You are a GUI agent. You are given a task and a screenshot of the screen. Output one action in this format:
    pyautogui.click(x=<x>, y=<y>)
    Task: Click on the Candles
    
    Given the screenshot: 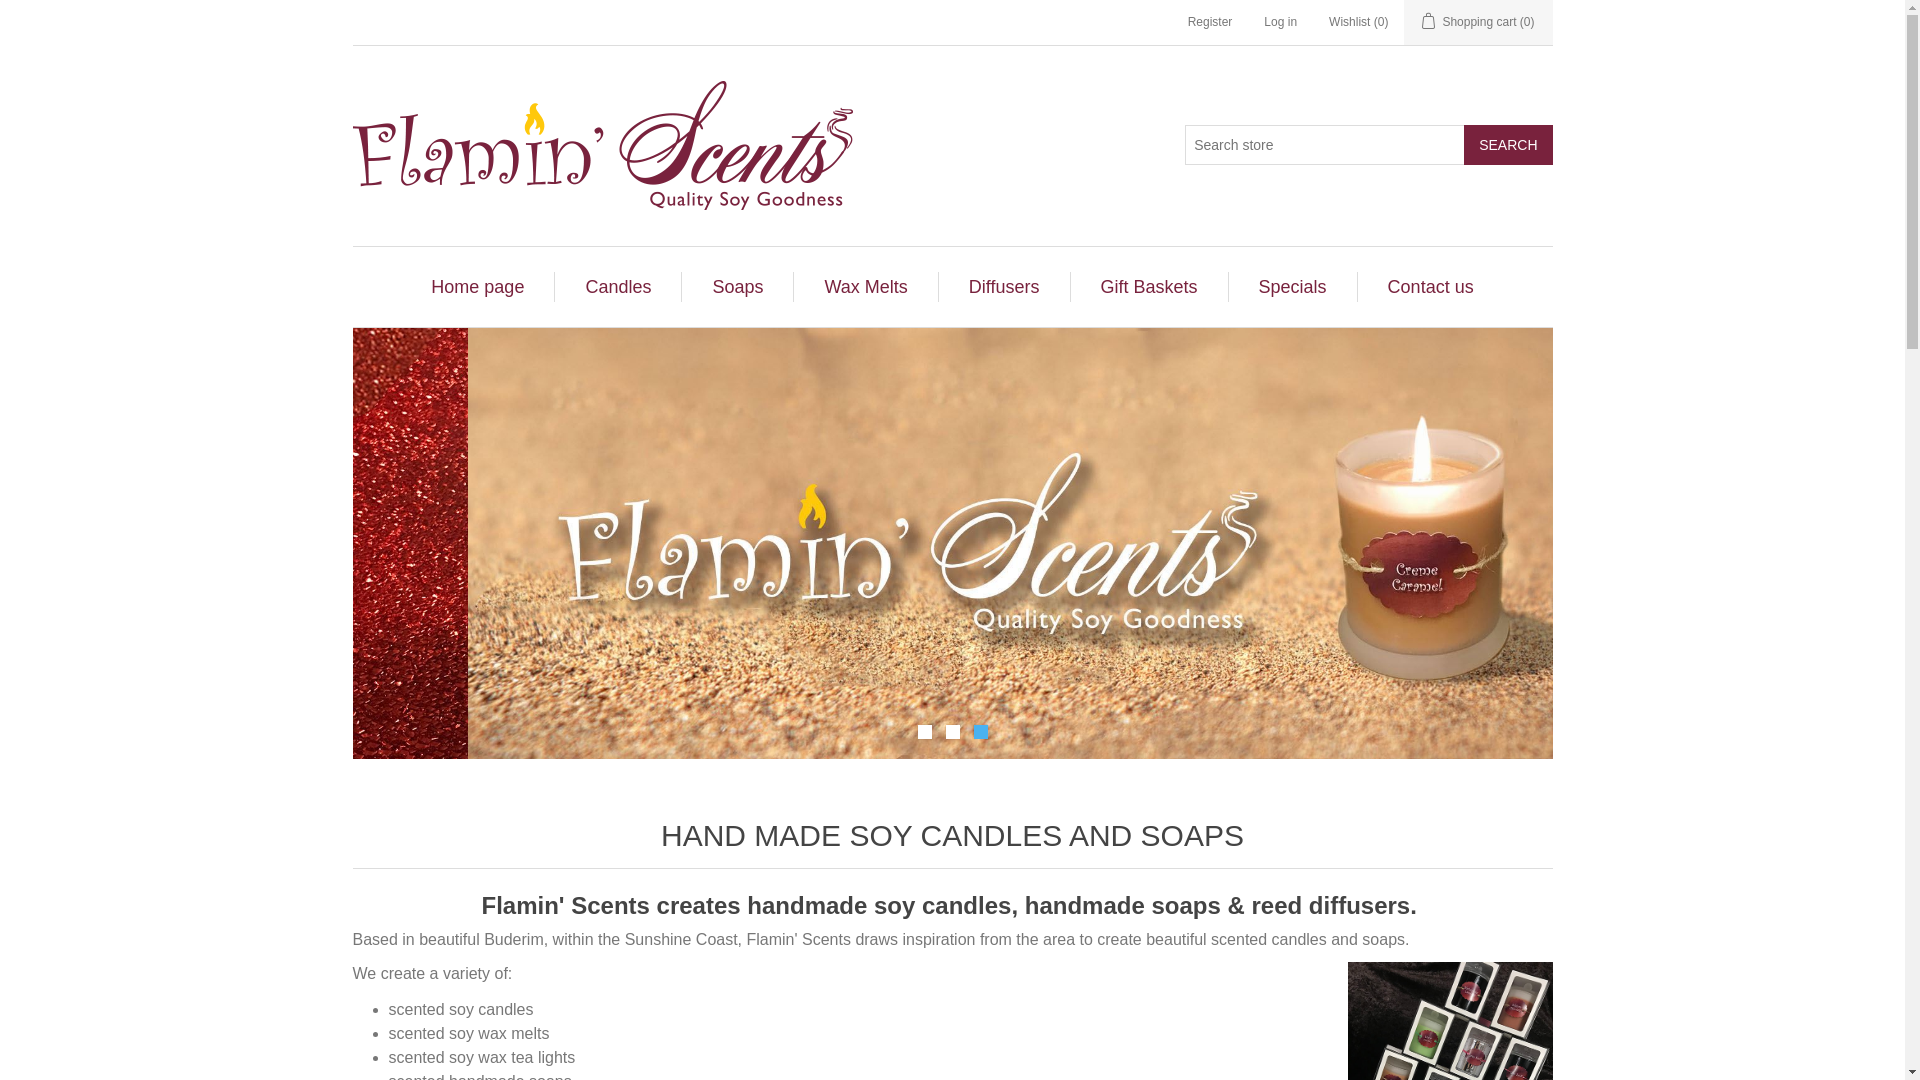 What is the action you would take?
    pyautogui.click(x=618, y=287)
    